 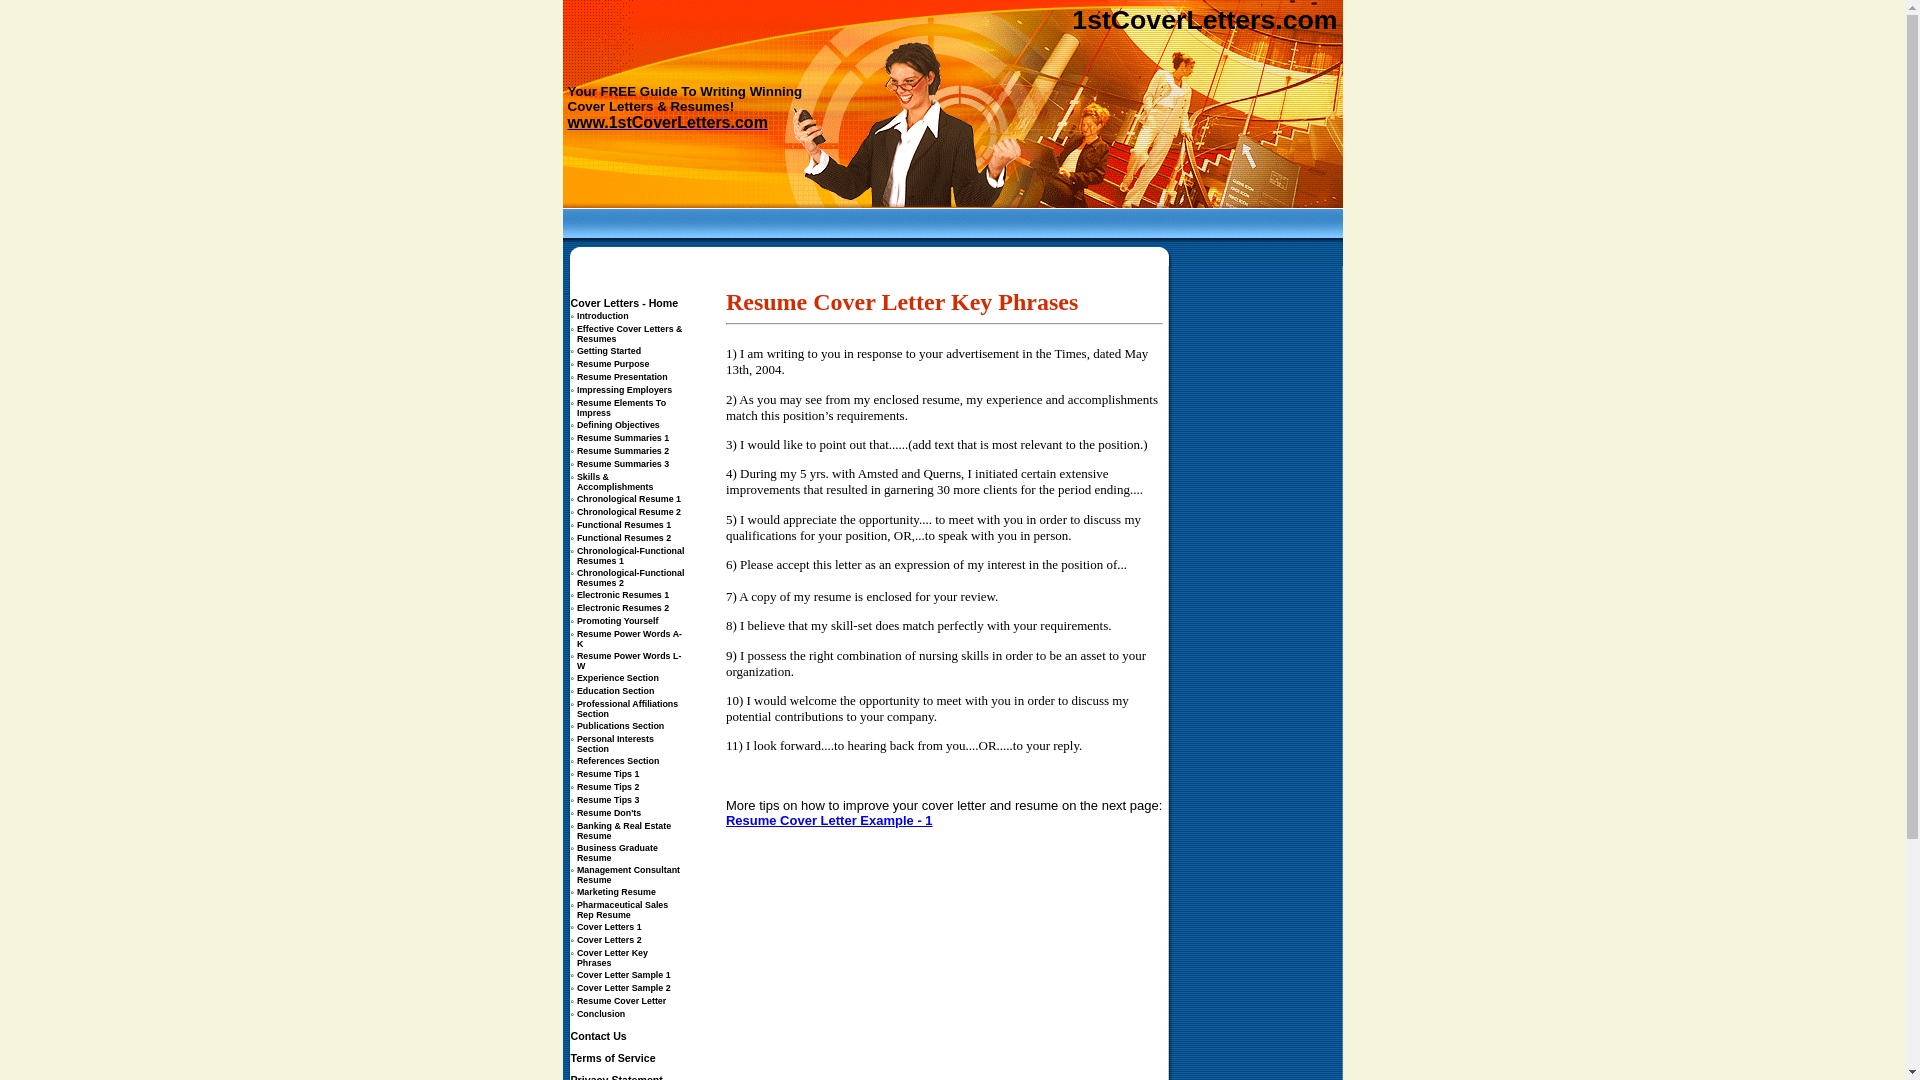 I want to click on Defining Objectives, so click(x=618, y=424).